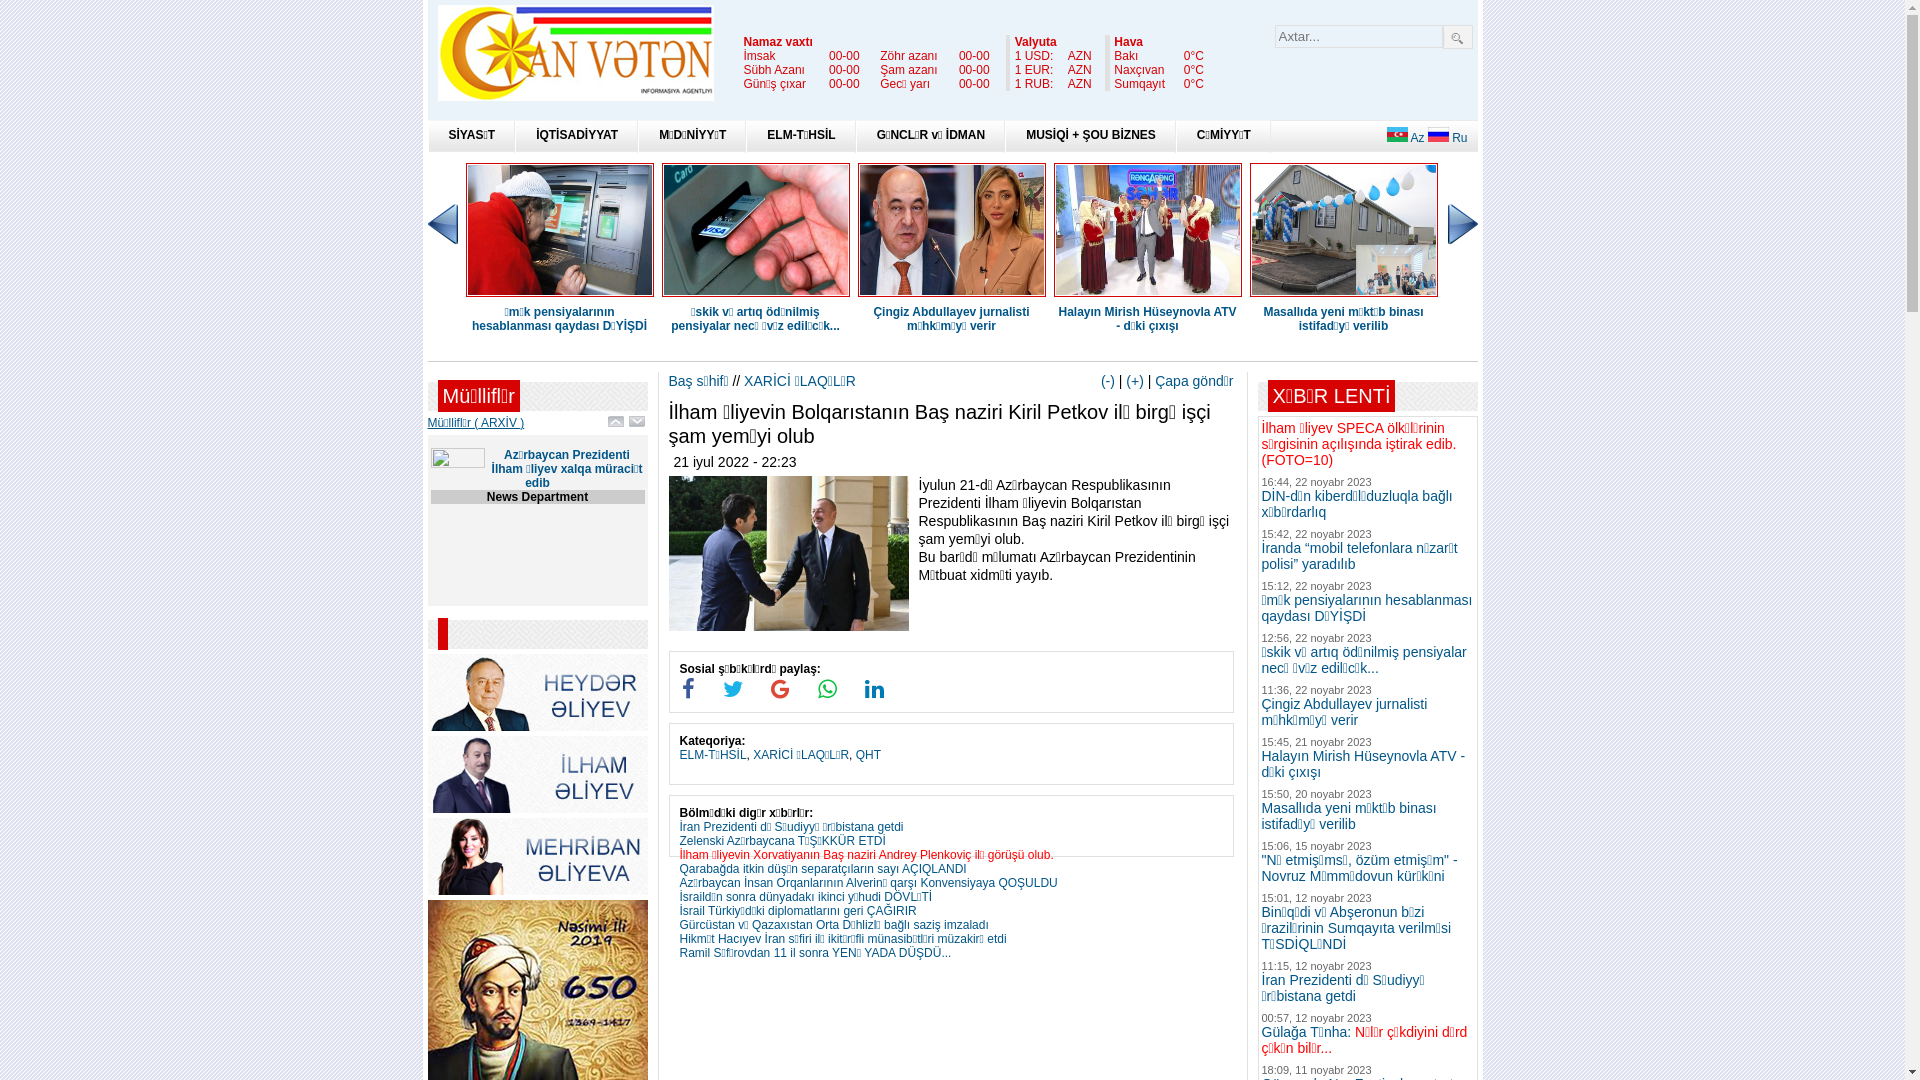  Describe the element at coordinates (1108, 381) in the screenshot. I see `(-)` at that location.